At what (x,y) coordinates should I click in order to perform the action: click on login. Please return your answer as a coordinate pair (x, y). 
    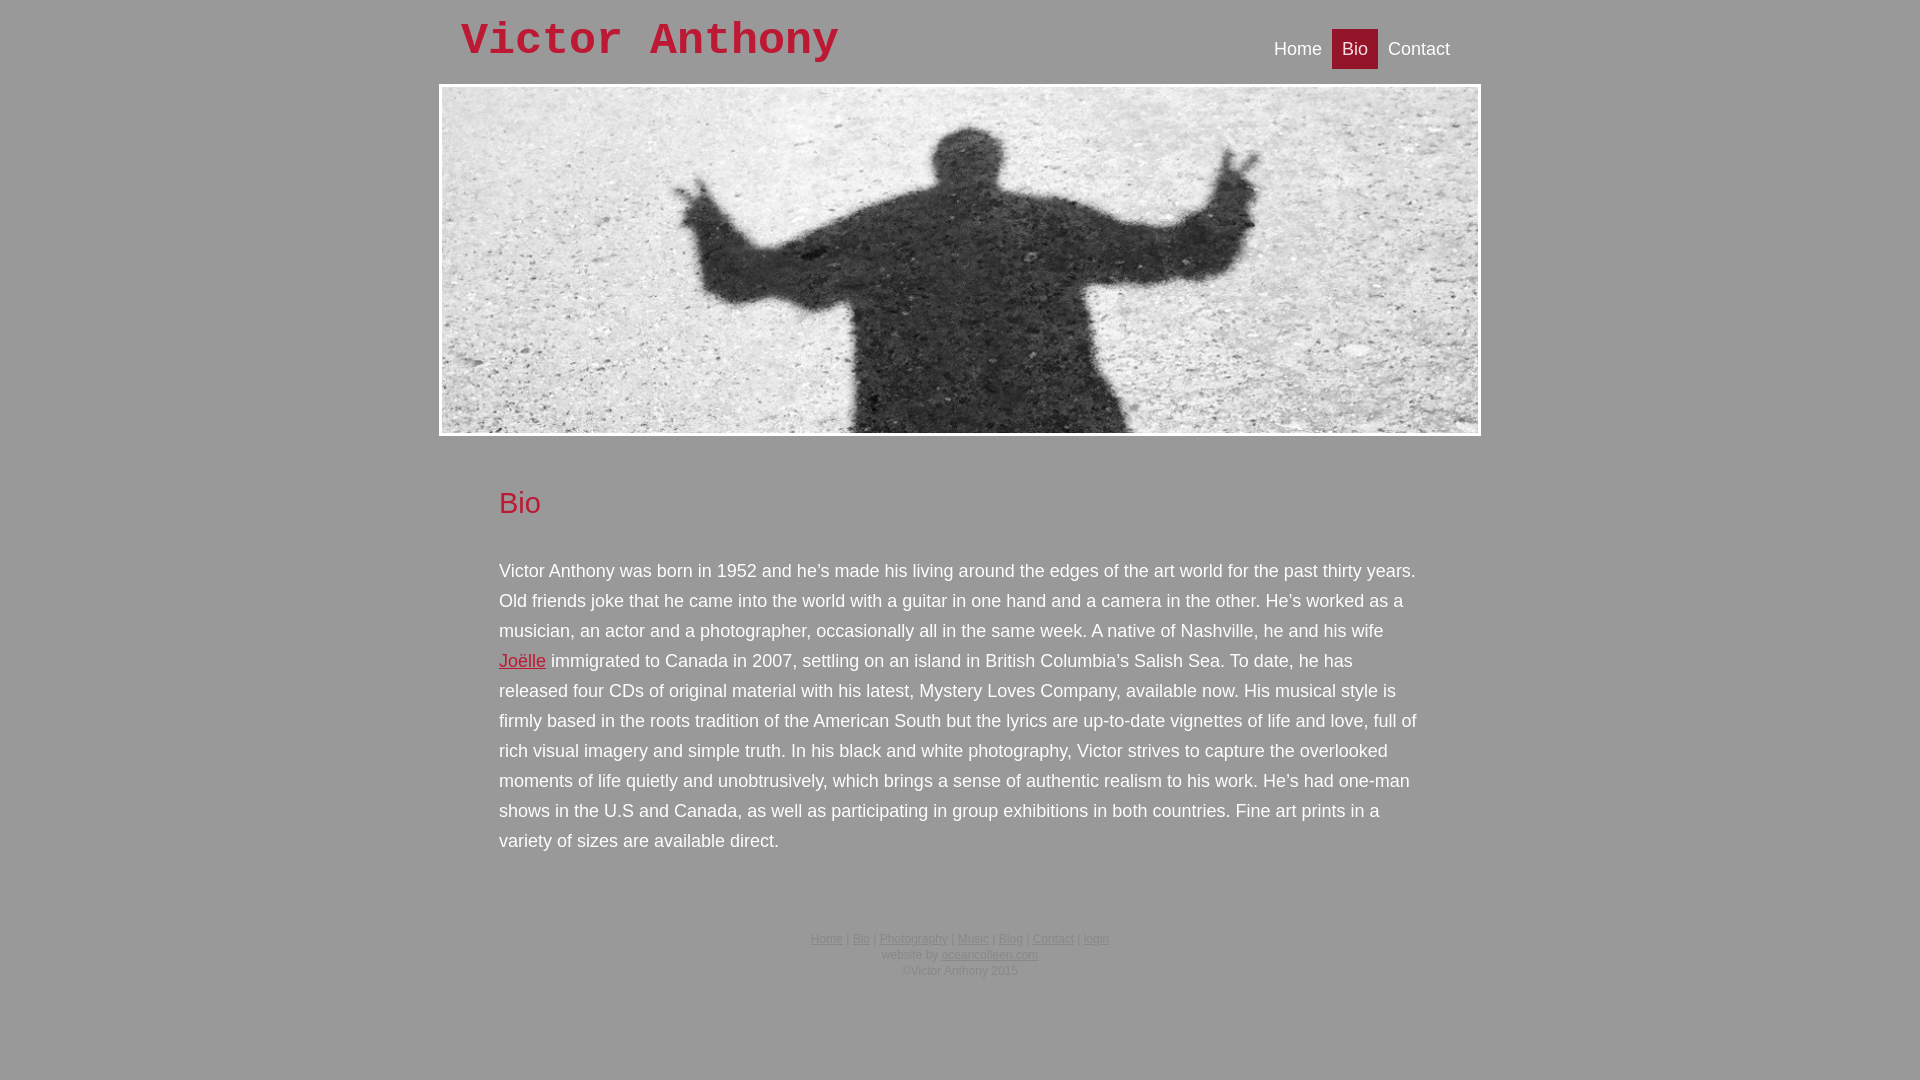
    Looking at the image, I should click on (1096, 939).